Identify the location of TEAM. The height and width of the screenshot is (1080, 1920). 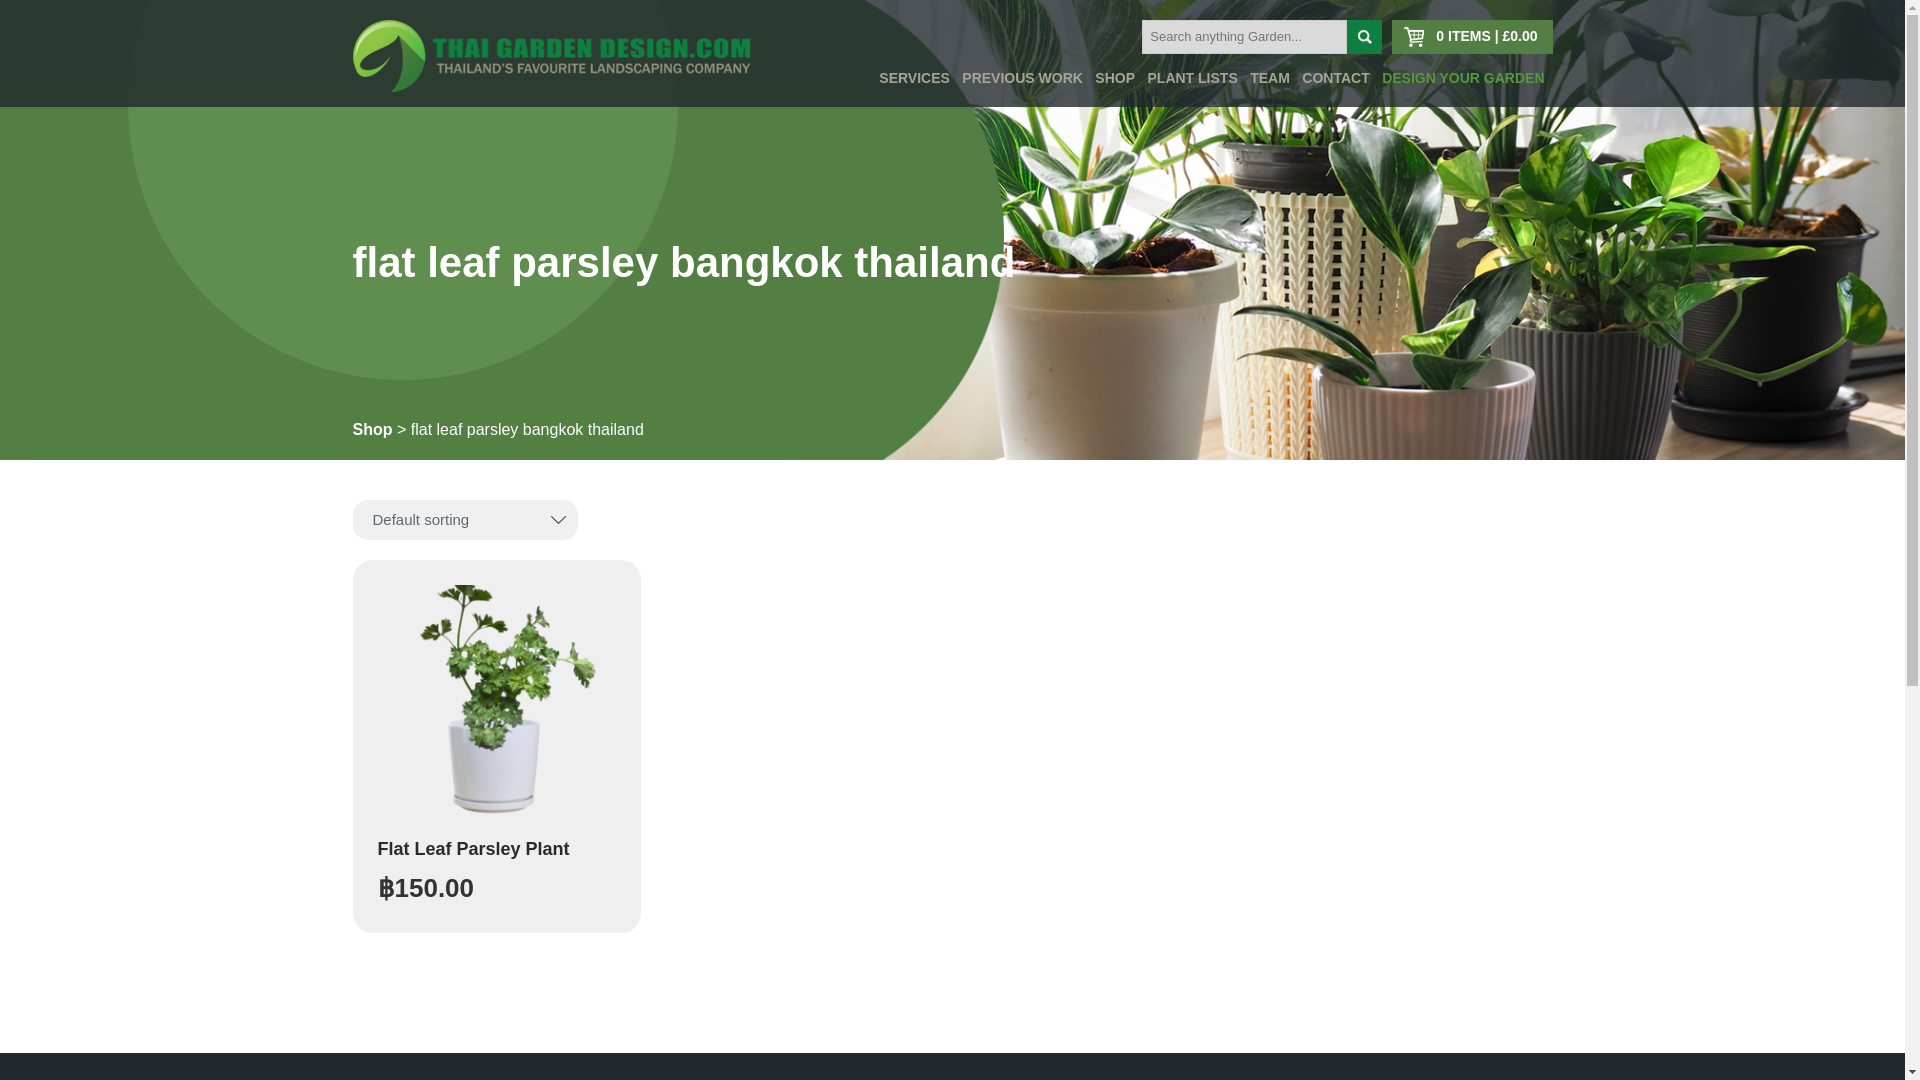
(1270, 78).